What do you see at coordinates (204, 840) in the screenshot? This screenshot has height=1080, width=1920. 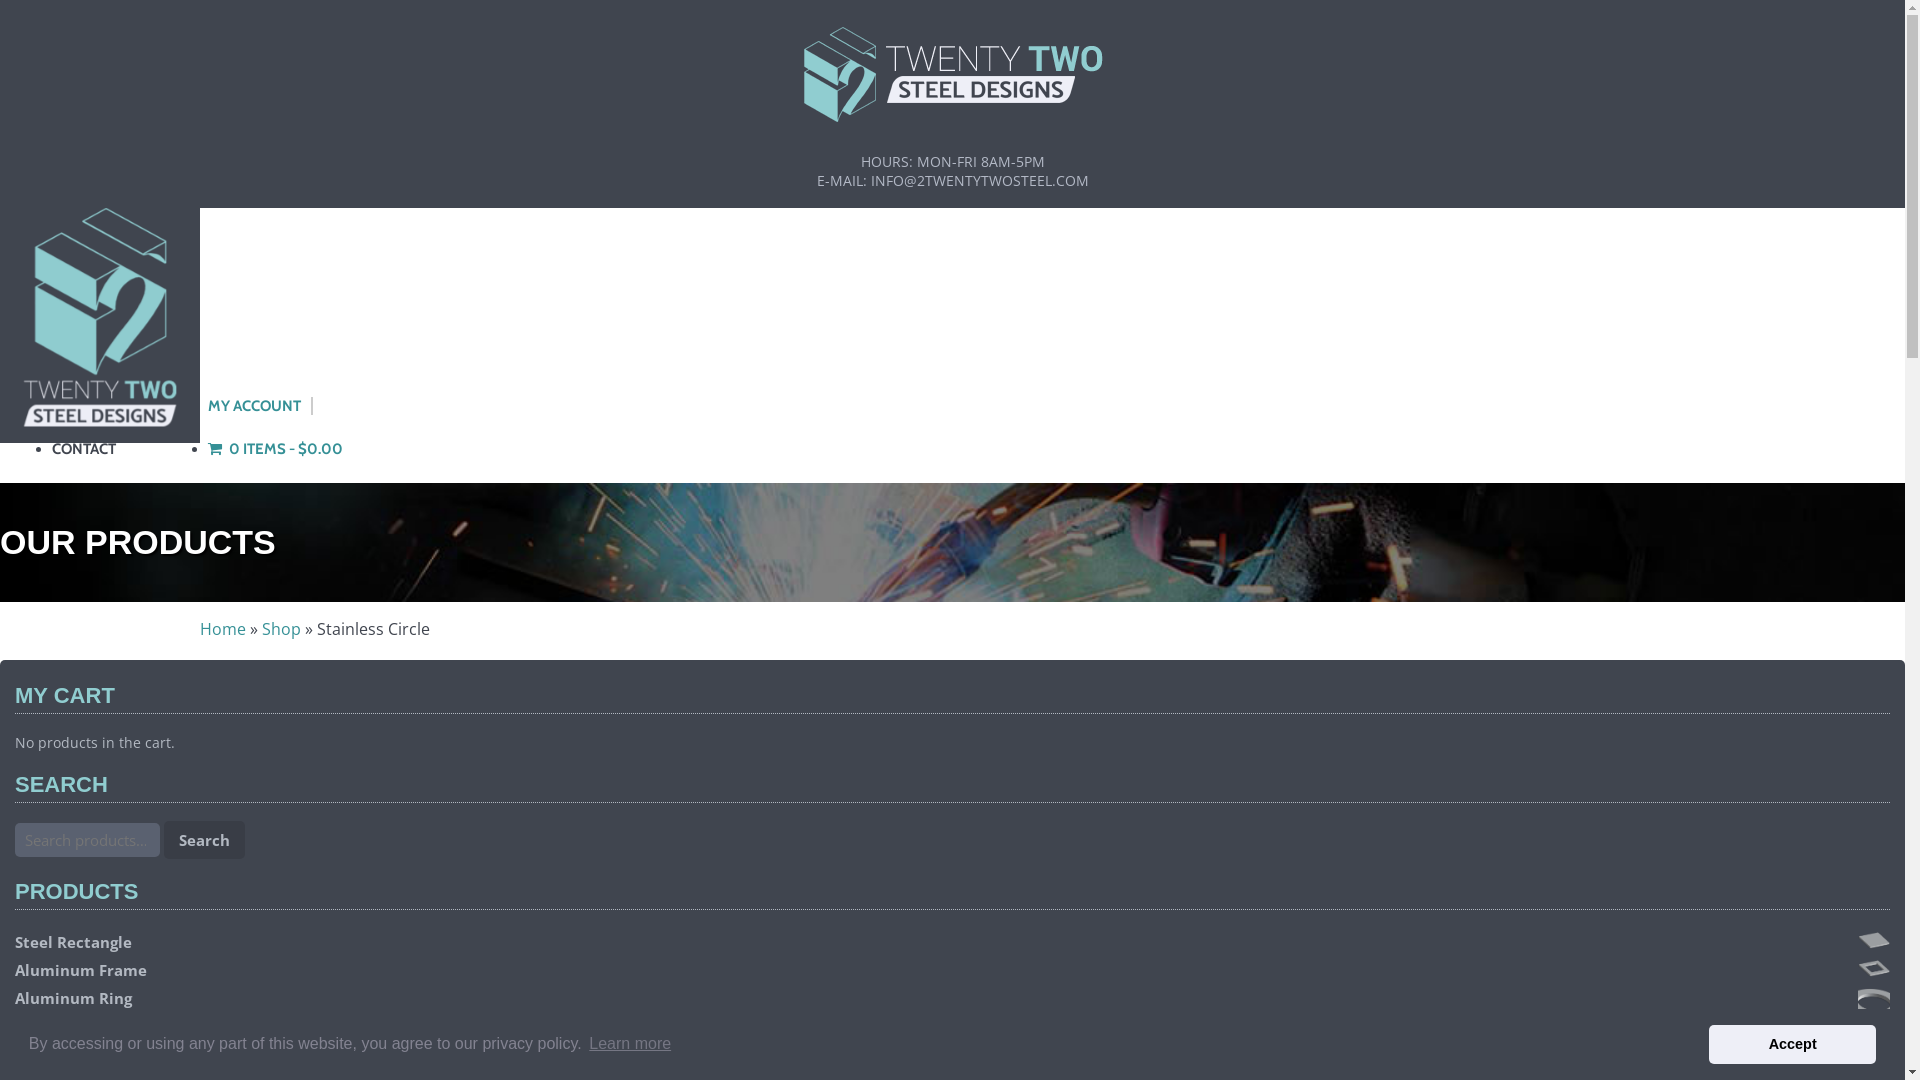 I see `Search` at bounding box center [204, 840].